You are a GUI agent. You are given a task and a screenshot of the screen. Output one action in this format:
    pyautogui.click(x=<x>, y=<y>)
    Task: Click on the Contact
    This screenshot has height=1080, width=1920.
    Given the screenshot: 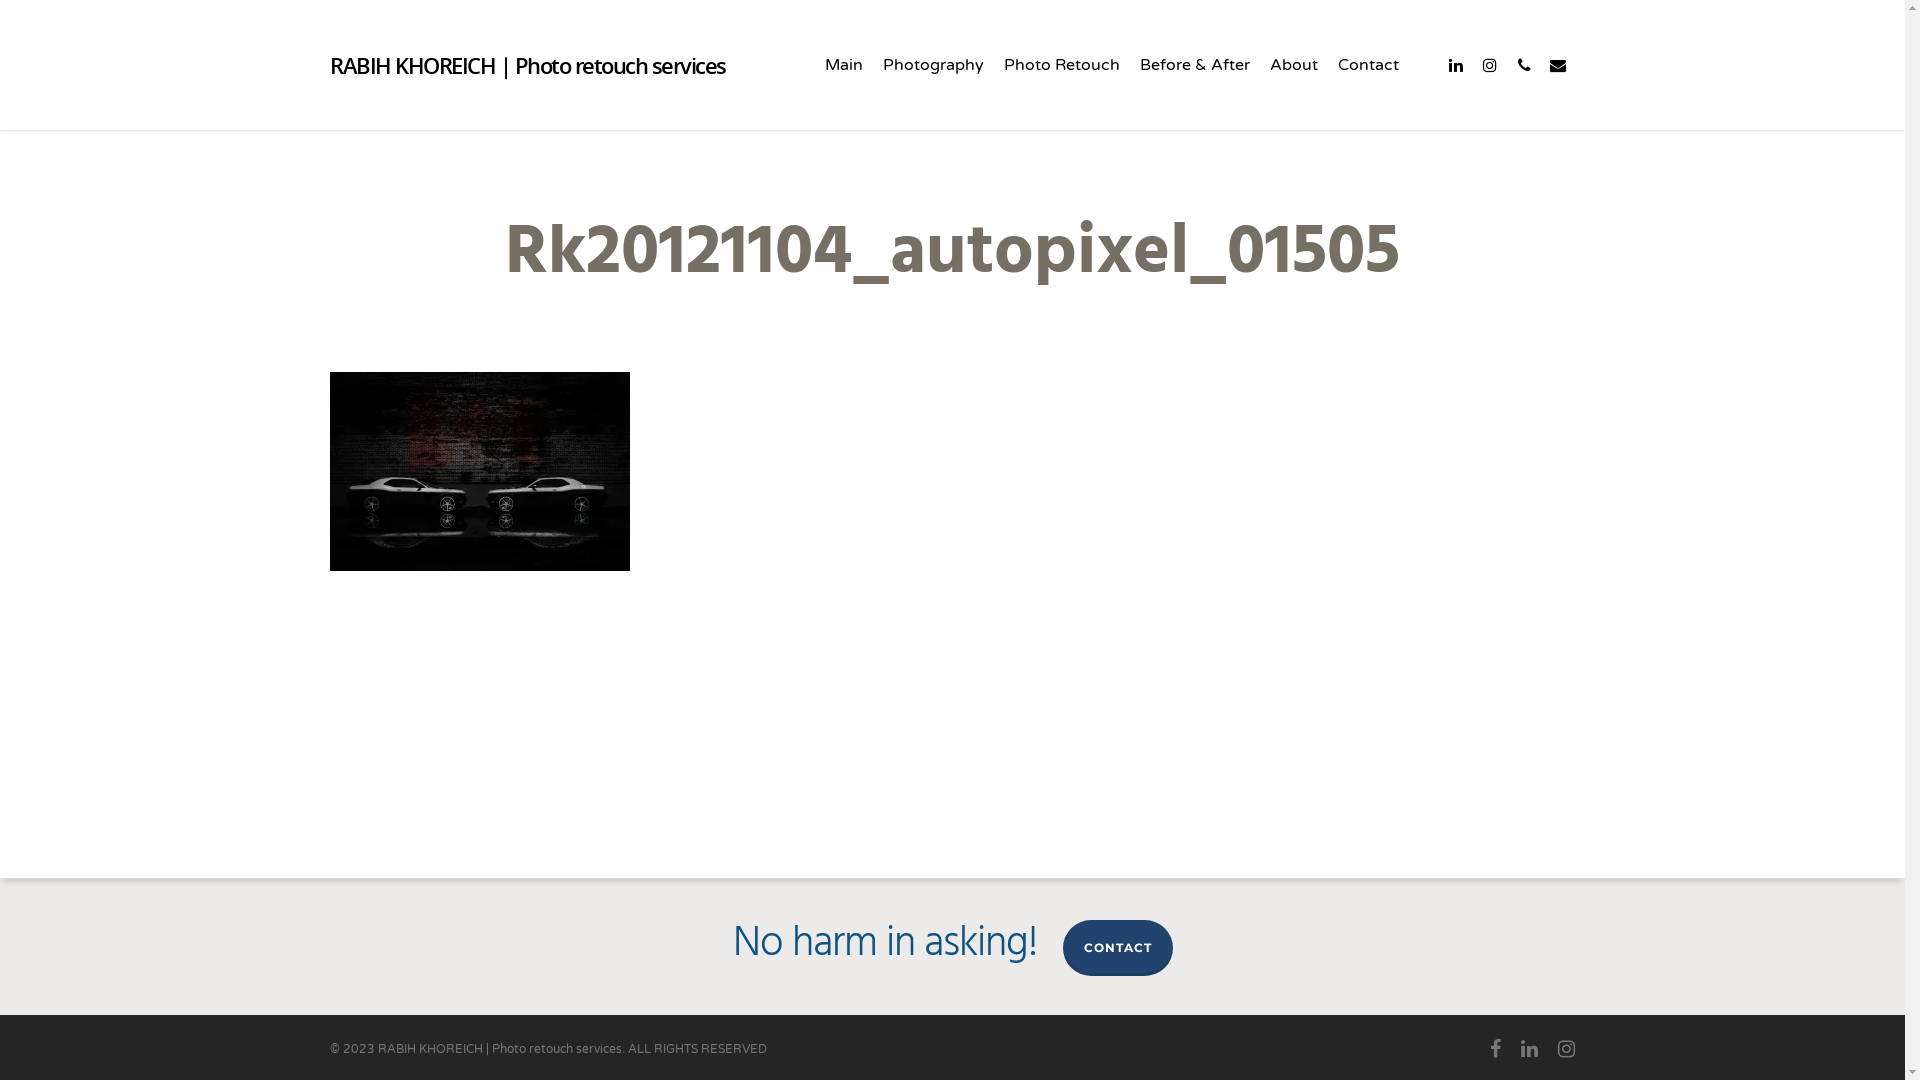 What is the action you would take?
    pyautogui.click(x=1368, y=90)
    